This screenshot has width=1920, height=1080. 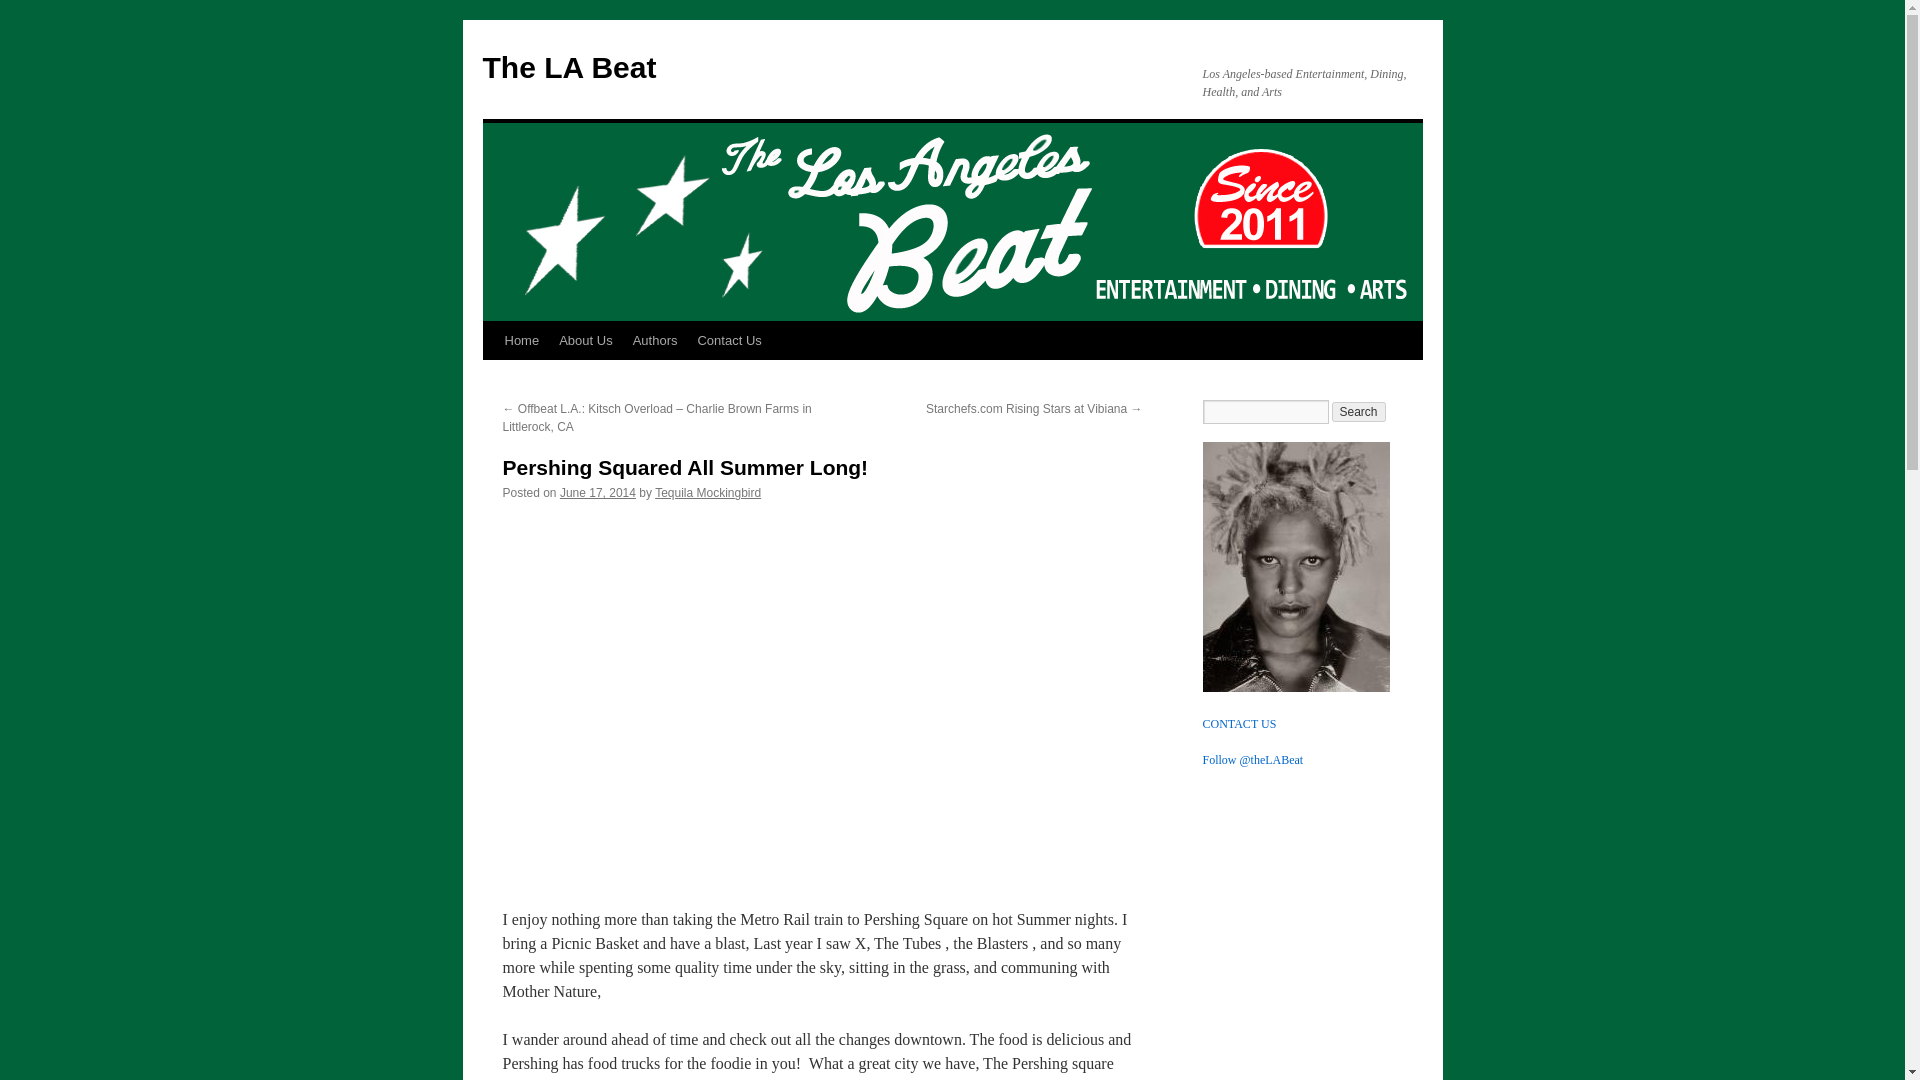 I want to click on CONTACT US, so click(x=1238, y=724).